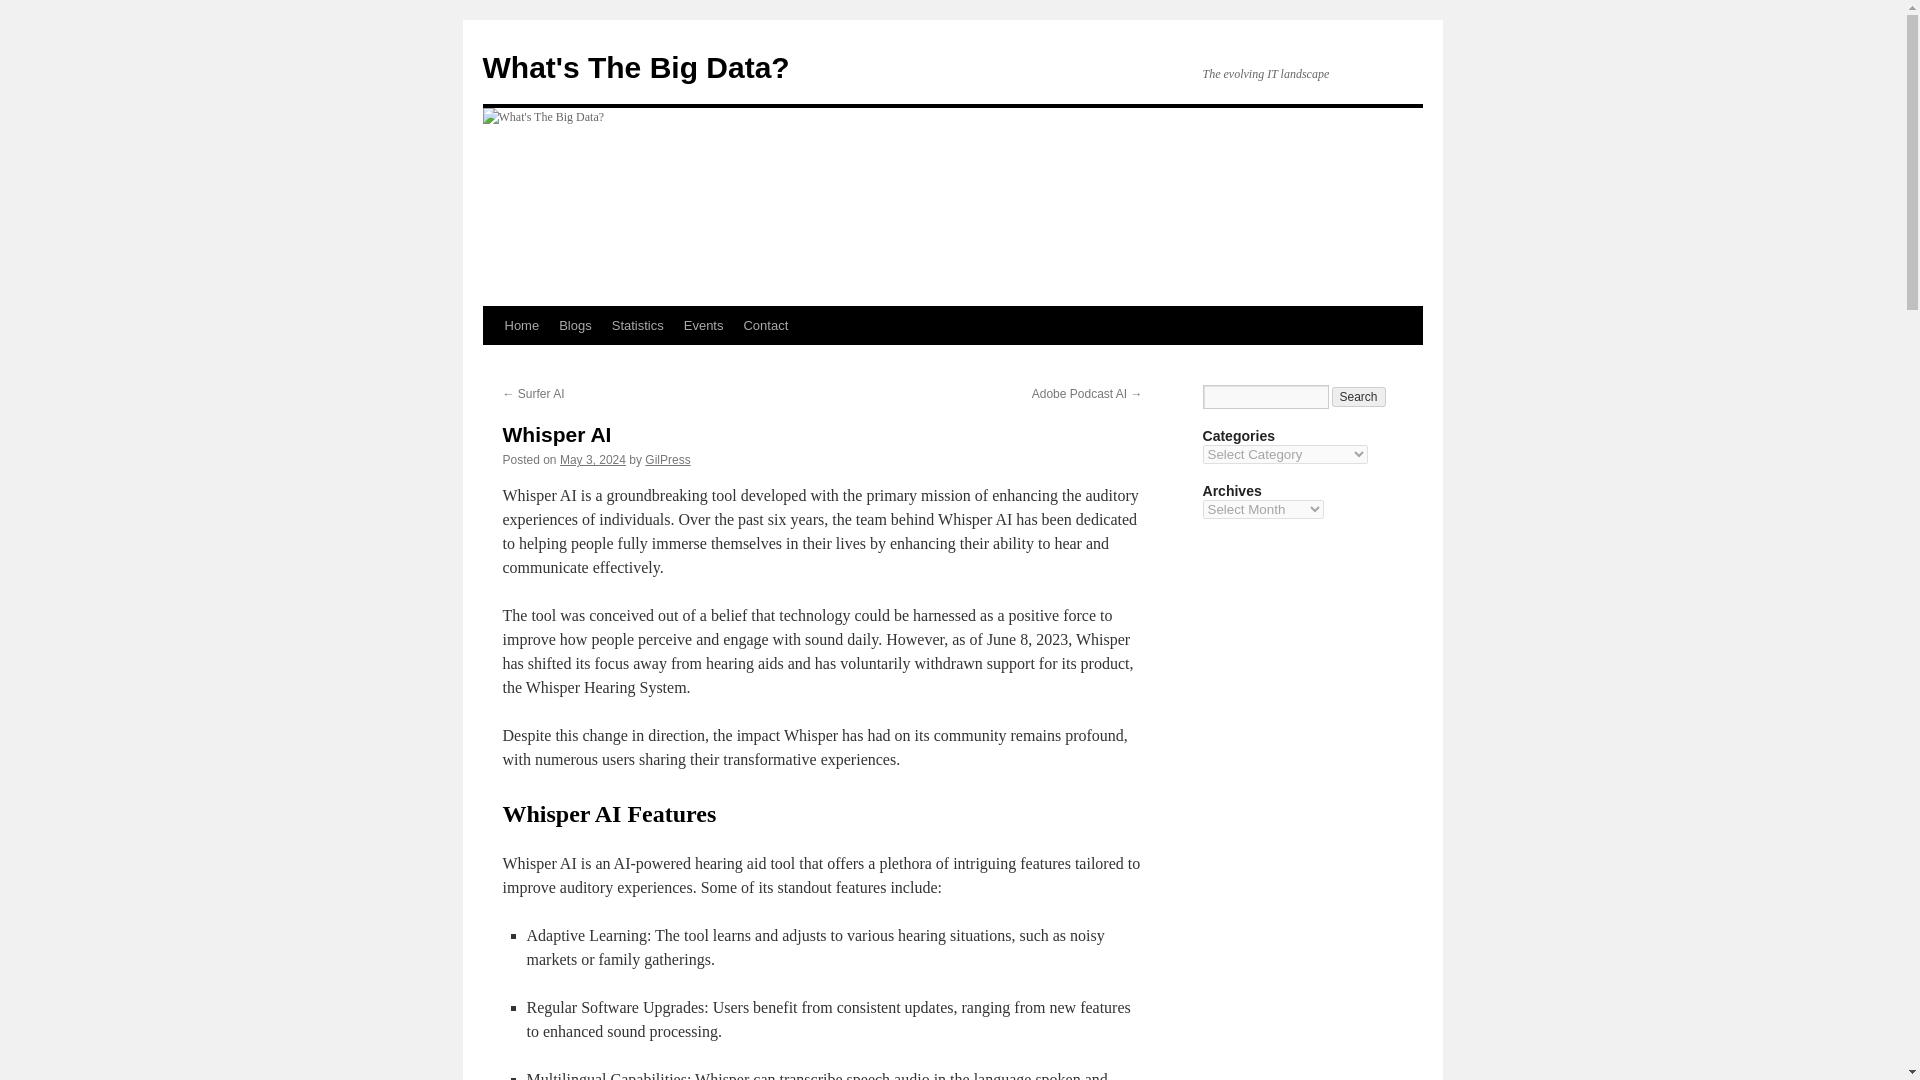 This screenshot has height=1080, width=1920. Describe the element at coordinates (766, 325) in the screenshot. I see `Contact` at that location.